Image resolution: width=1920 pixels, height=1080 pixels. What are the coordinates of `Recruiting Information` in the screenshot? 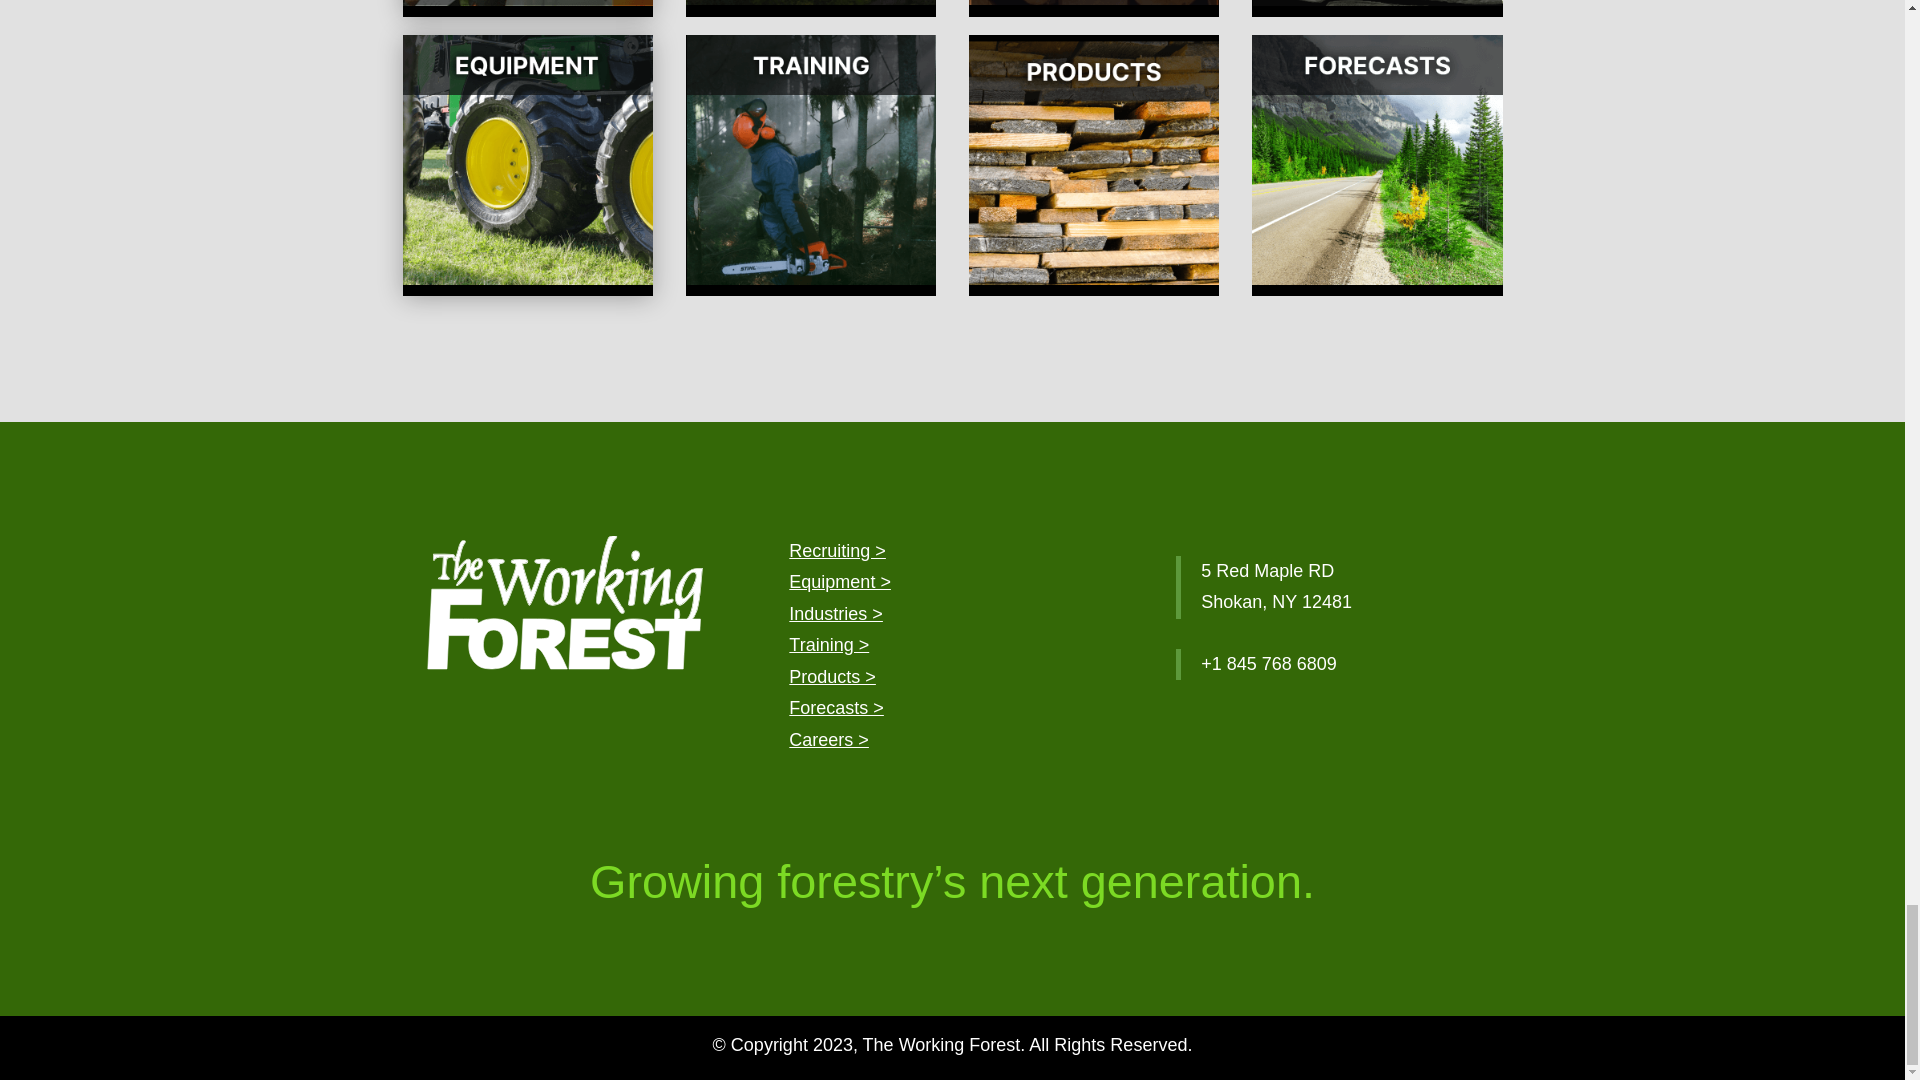 It's located at (837, 550).